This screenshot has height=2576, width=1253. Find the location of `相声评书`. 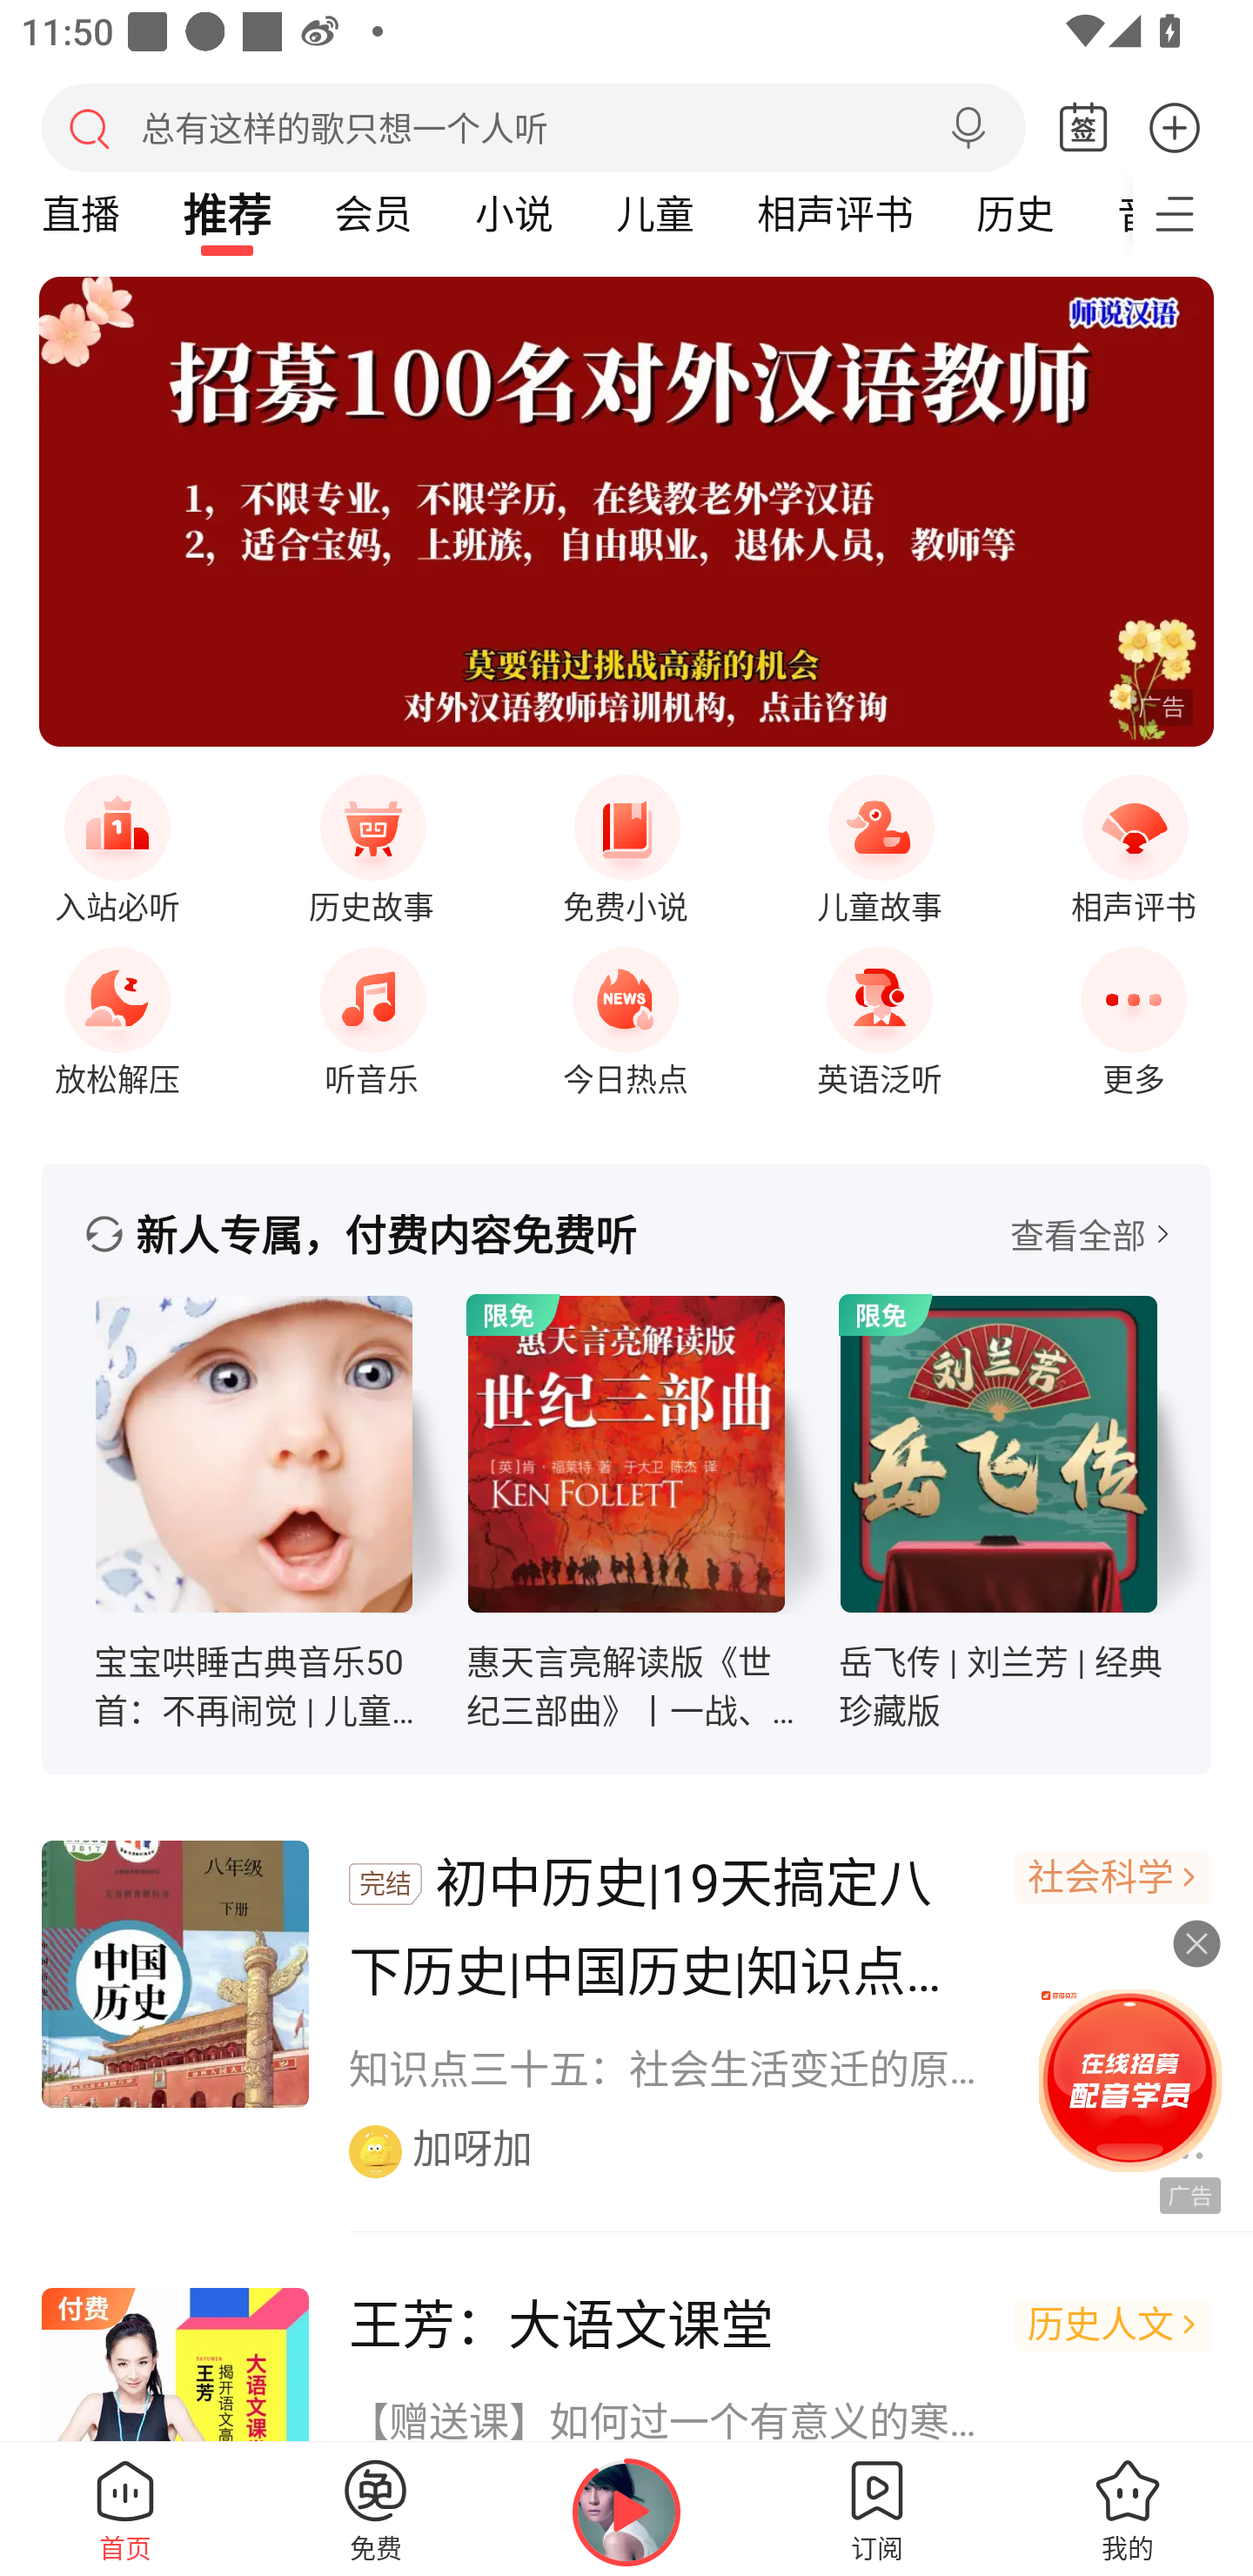

相声评书 is located at coordinates (834, 214).